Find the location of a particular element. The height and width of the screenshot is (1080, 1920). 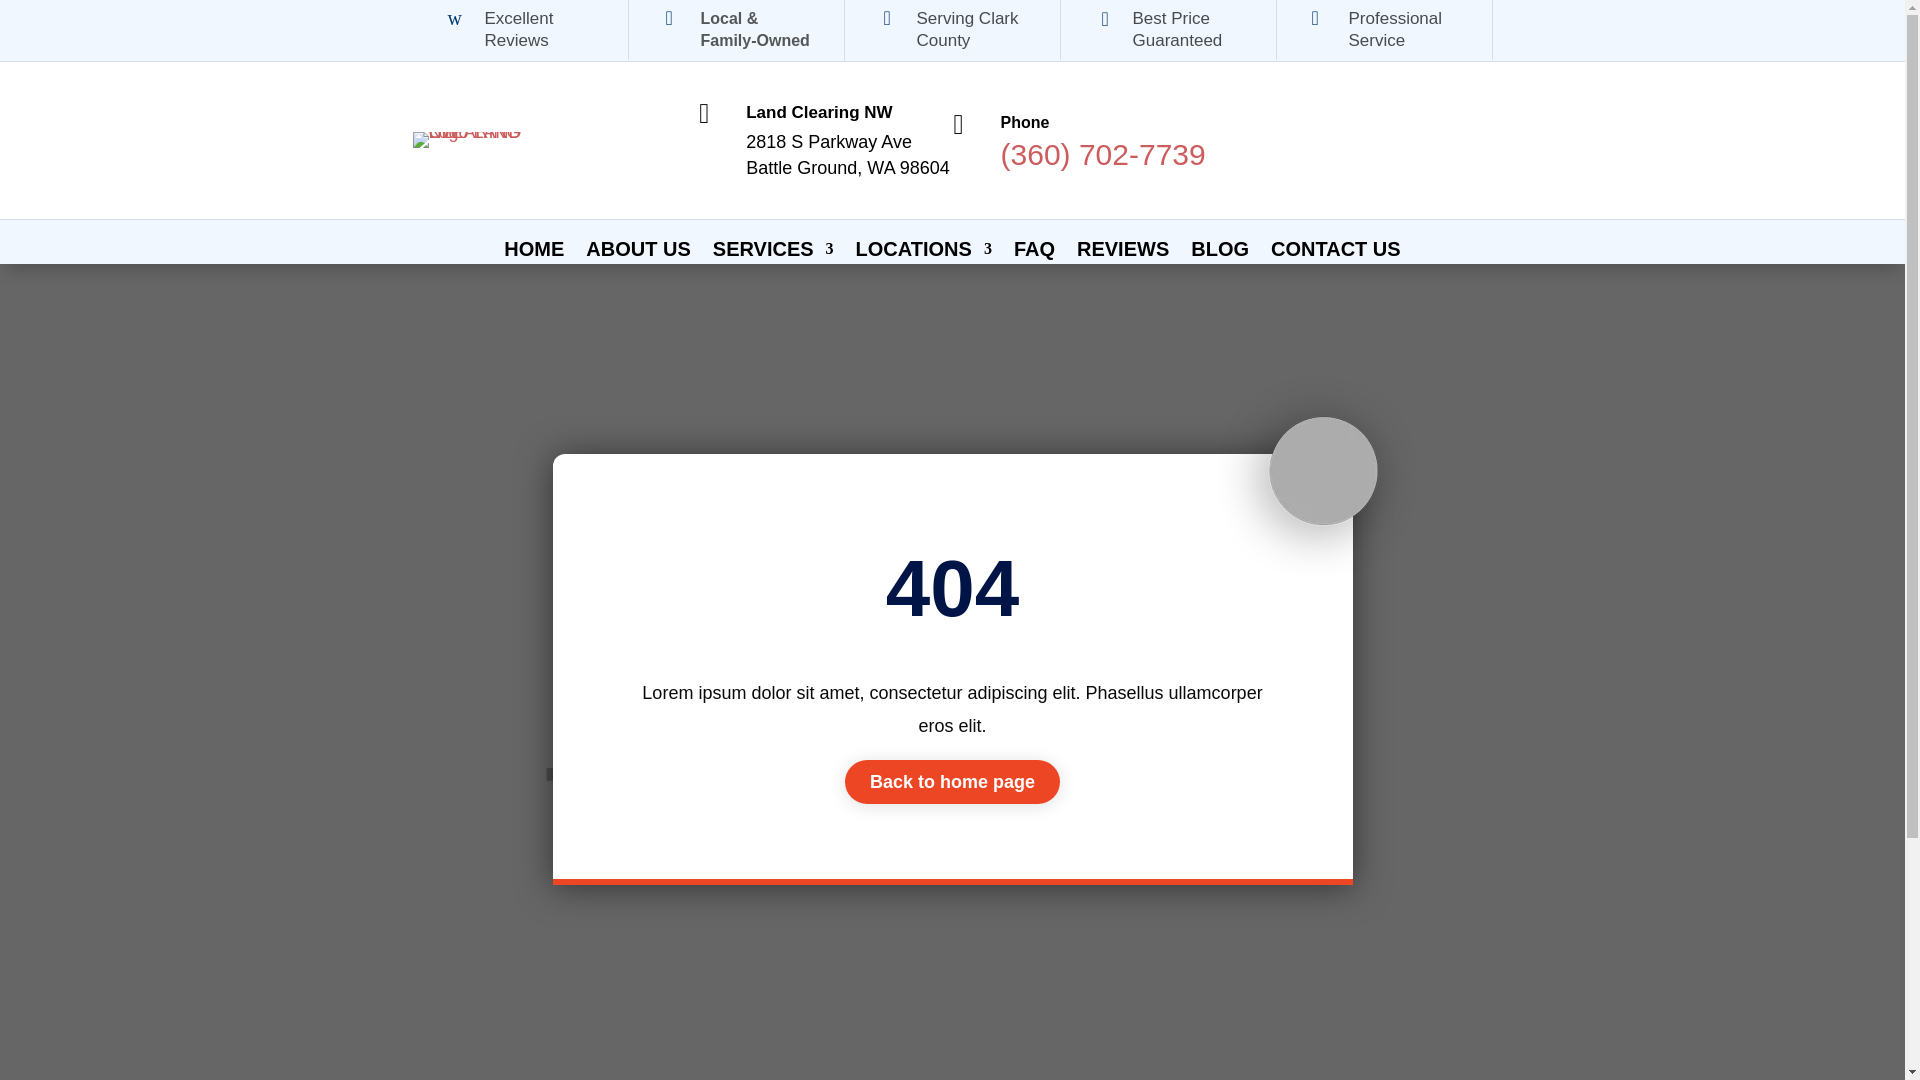

Logo LAND CLEARING NW is located at coordinates (468, 139).